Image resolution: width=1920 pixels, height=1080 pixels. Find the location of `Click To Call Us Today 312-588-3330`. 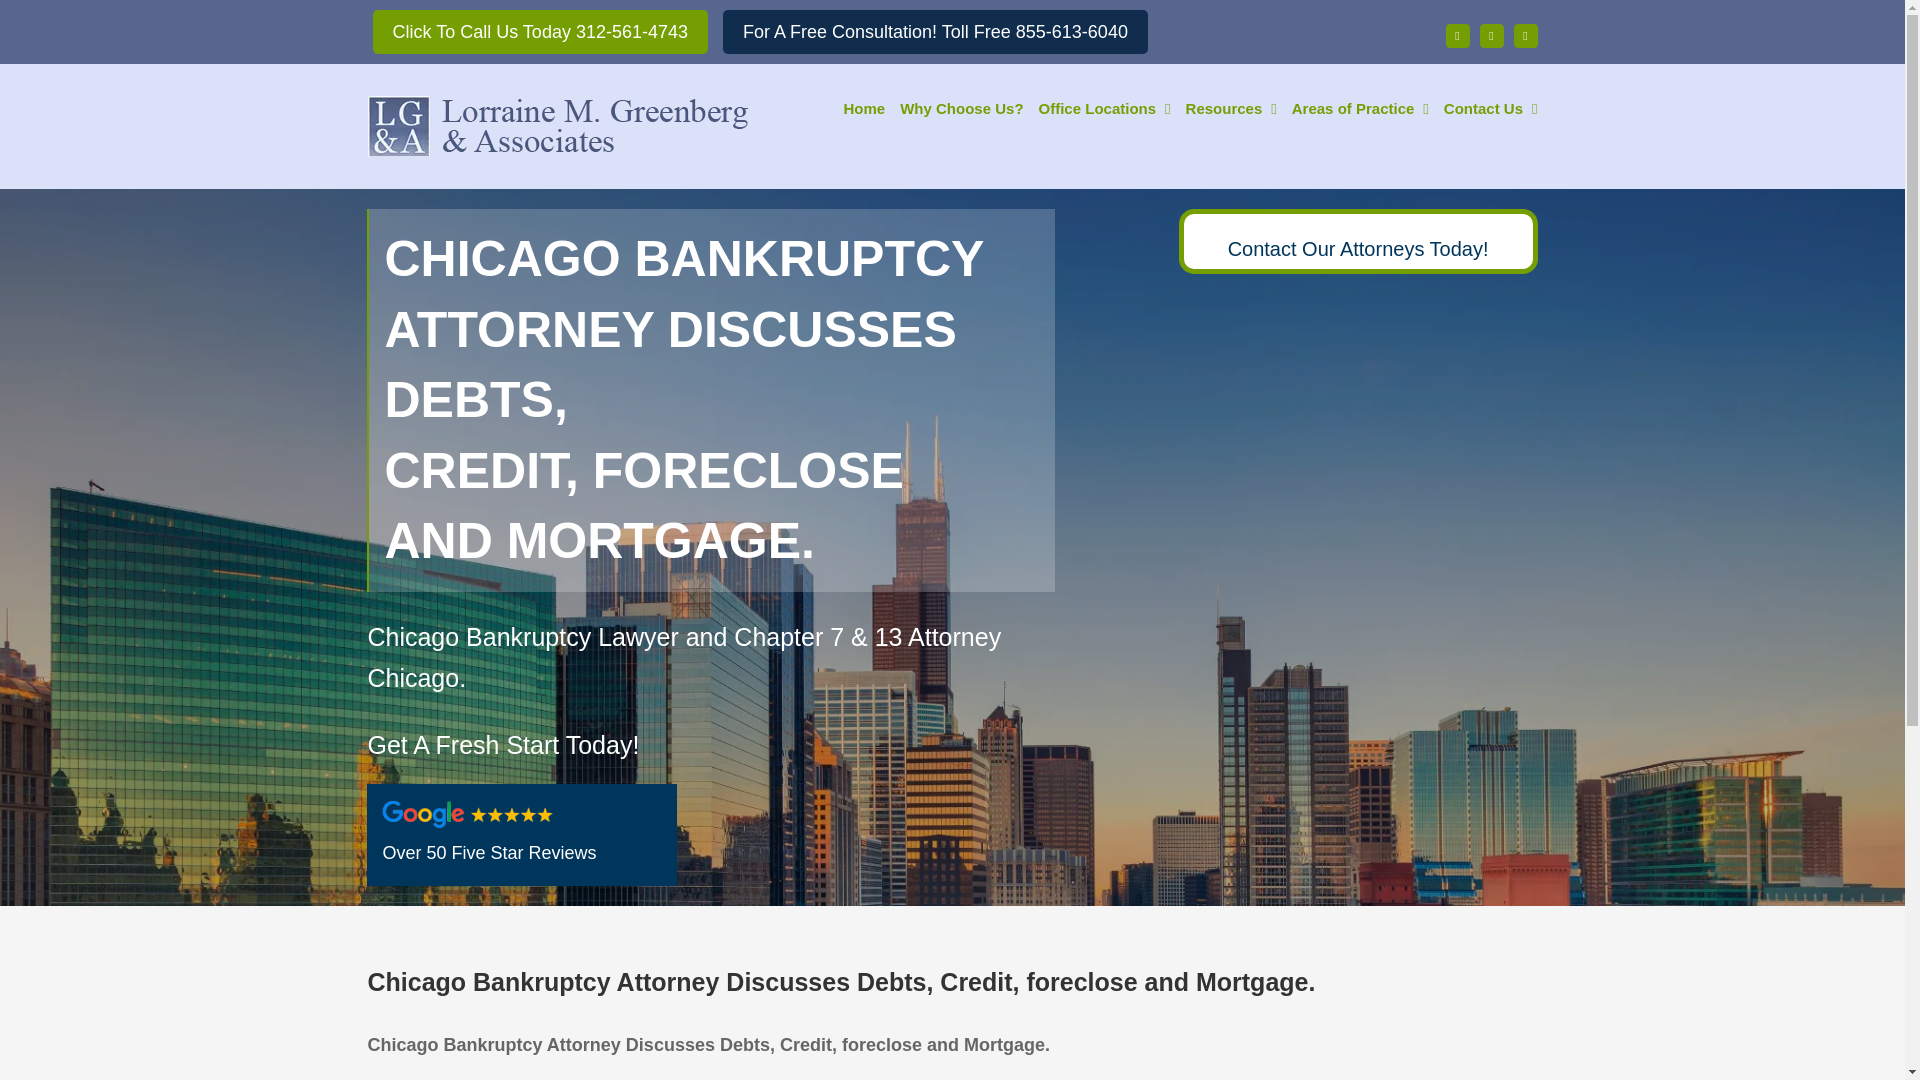

Click To Call Us Today 312-588-3330 is located at coordinates (540, 32).